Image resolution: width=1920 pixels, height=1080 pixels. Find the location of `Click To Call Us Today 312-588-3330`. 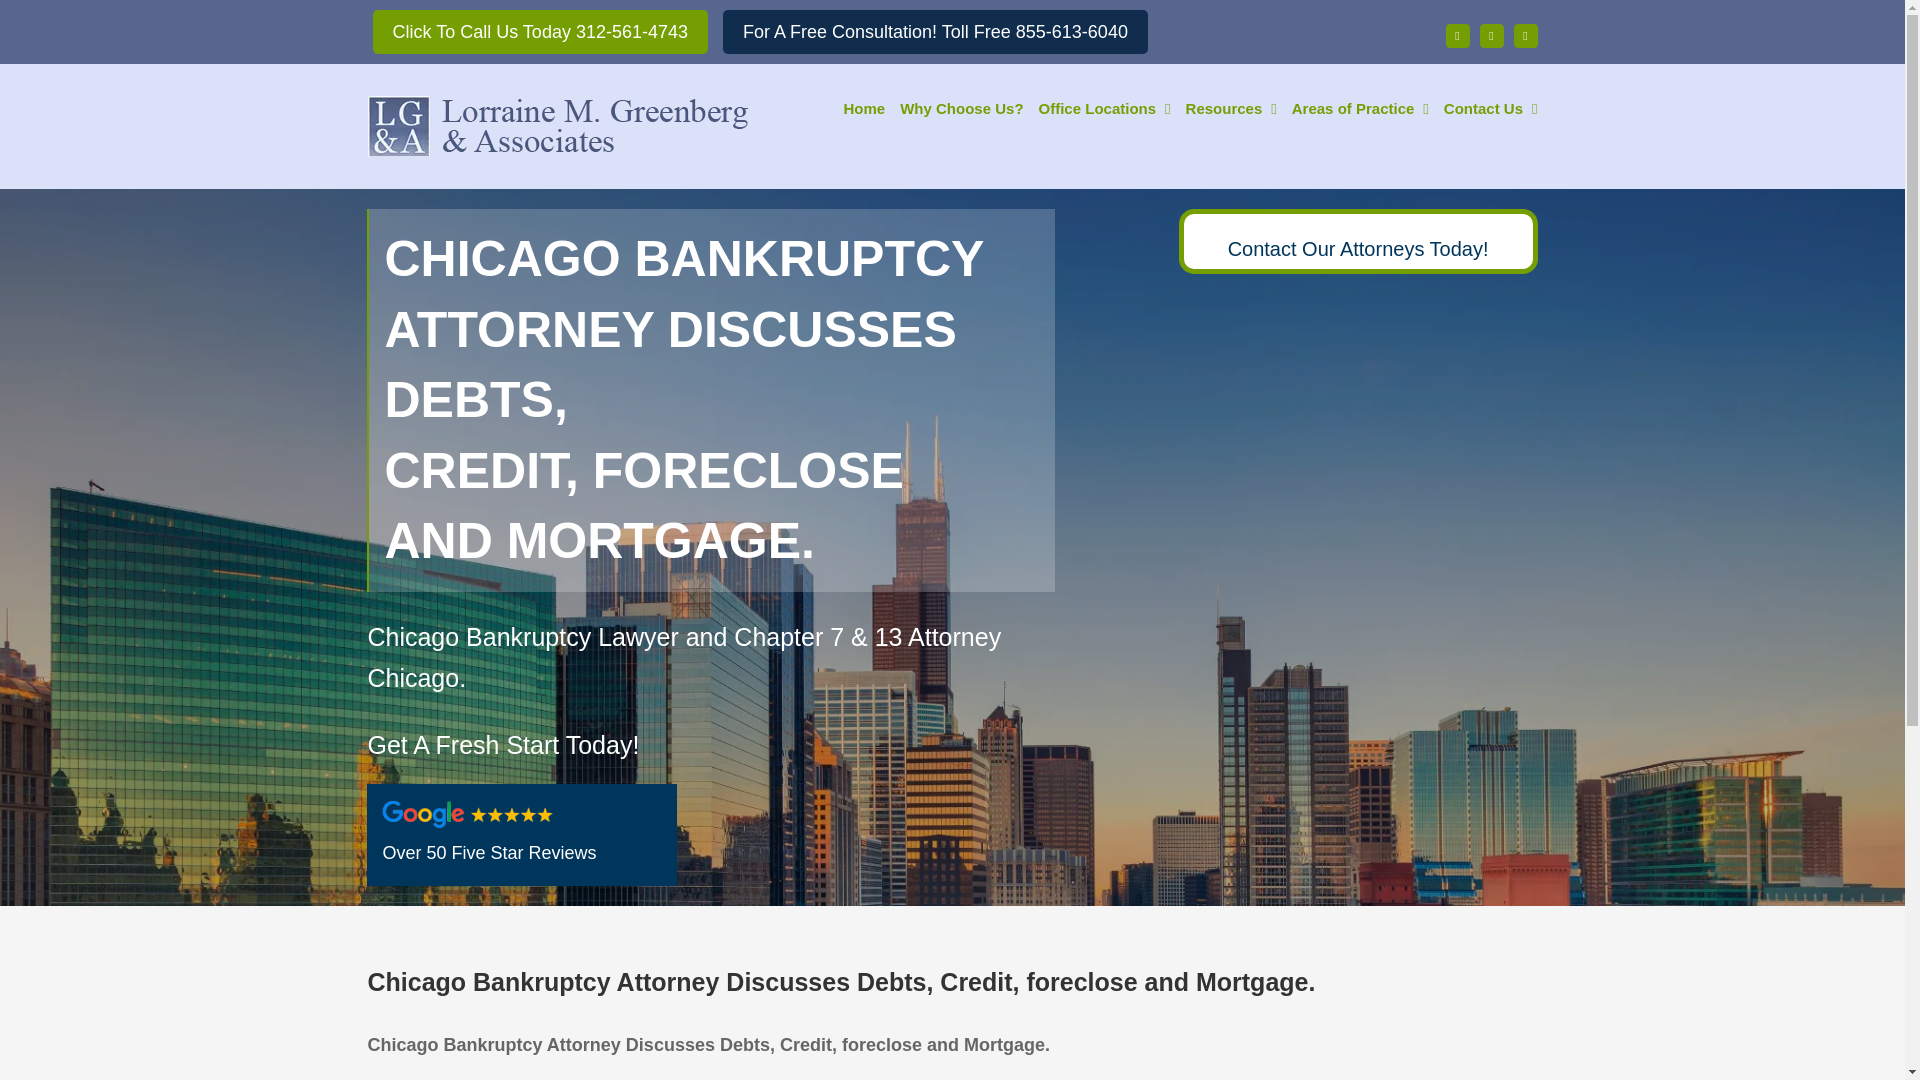

Click To Call Us Today 312-588-3330 is located at coordinates (540, 32).